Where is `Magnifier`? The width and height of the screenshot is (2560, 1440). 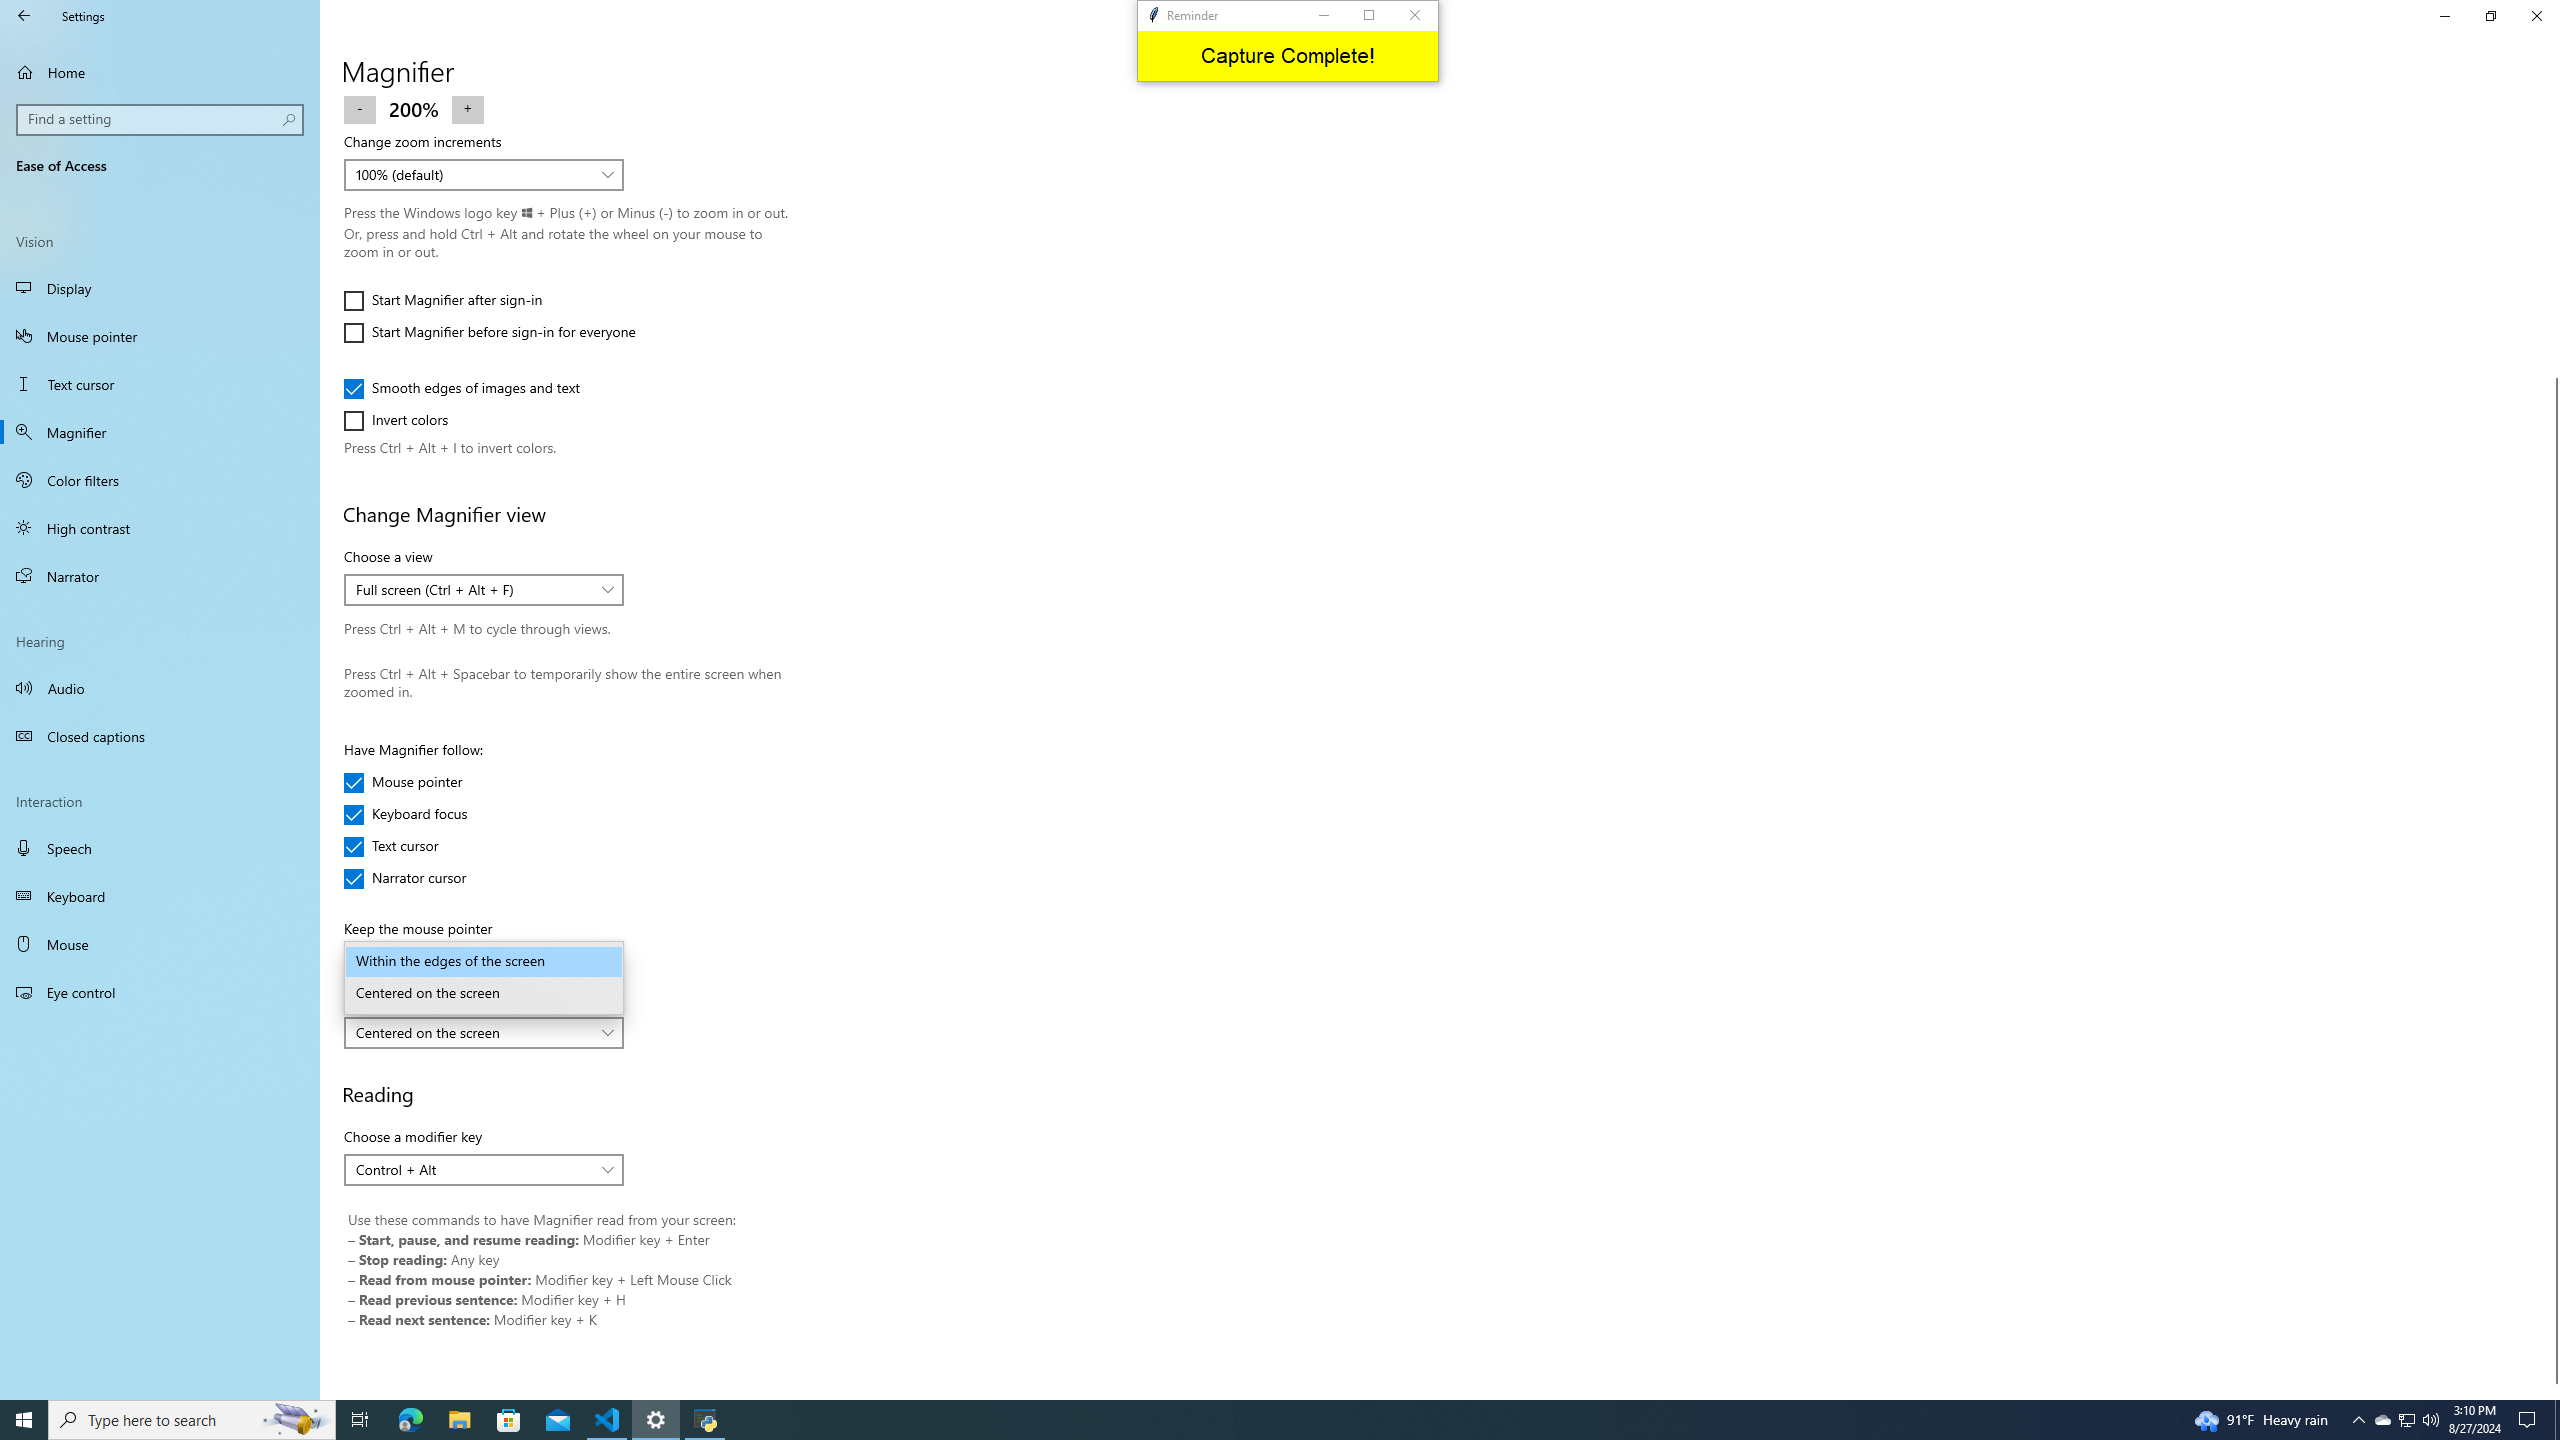 Magnifier is located at coordinates (160, 432).